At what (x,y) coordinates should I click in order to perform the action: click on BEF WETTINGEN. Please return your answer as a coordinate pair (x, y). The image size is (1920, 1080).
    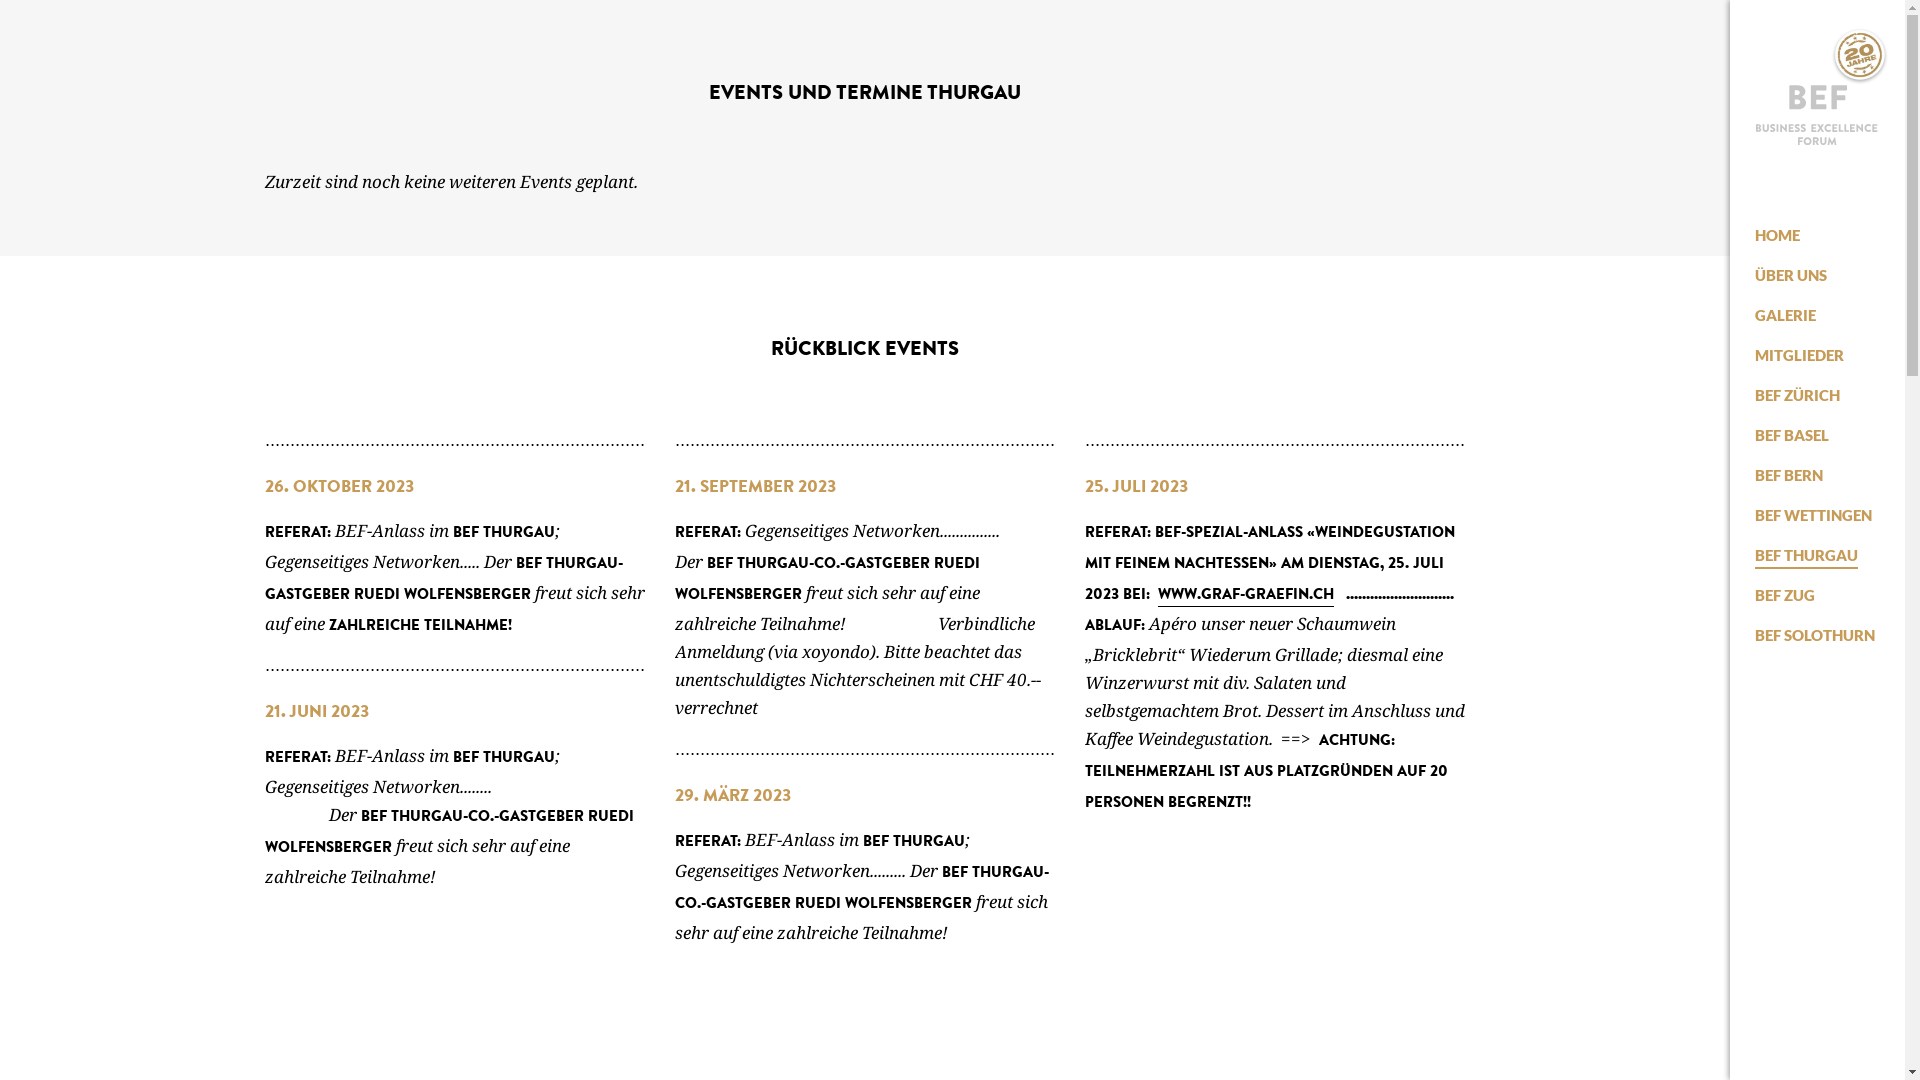
    Looking at the image, I should click on (1814, 515).